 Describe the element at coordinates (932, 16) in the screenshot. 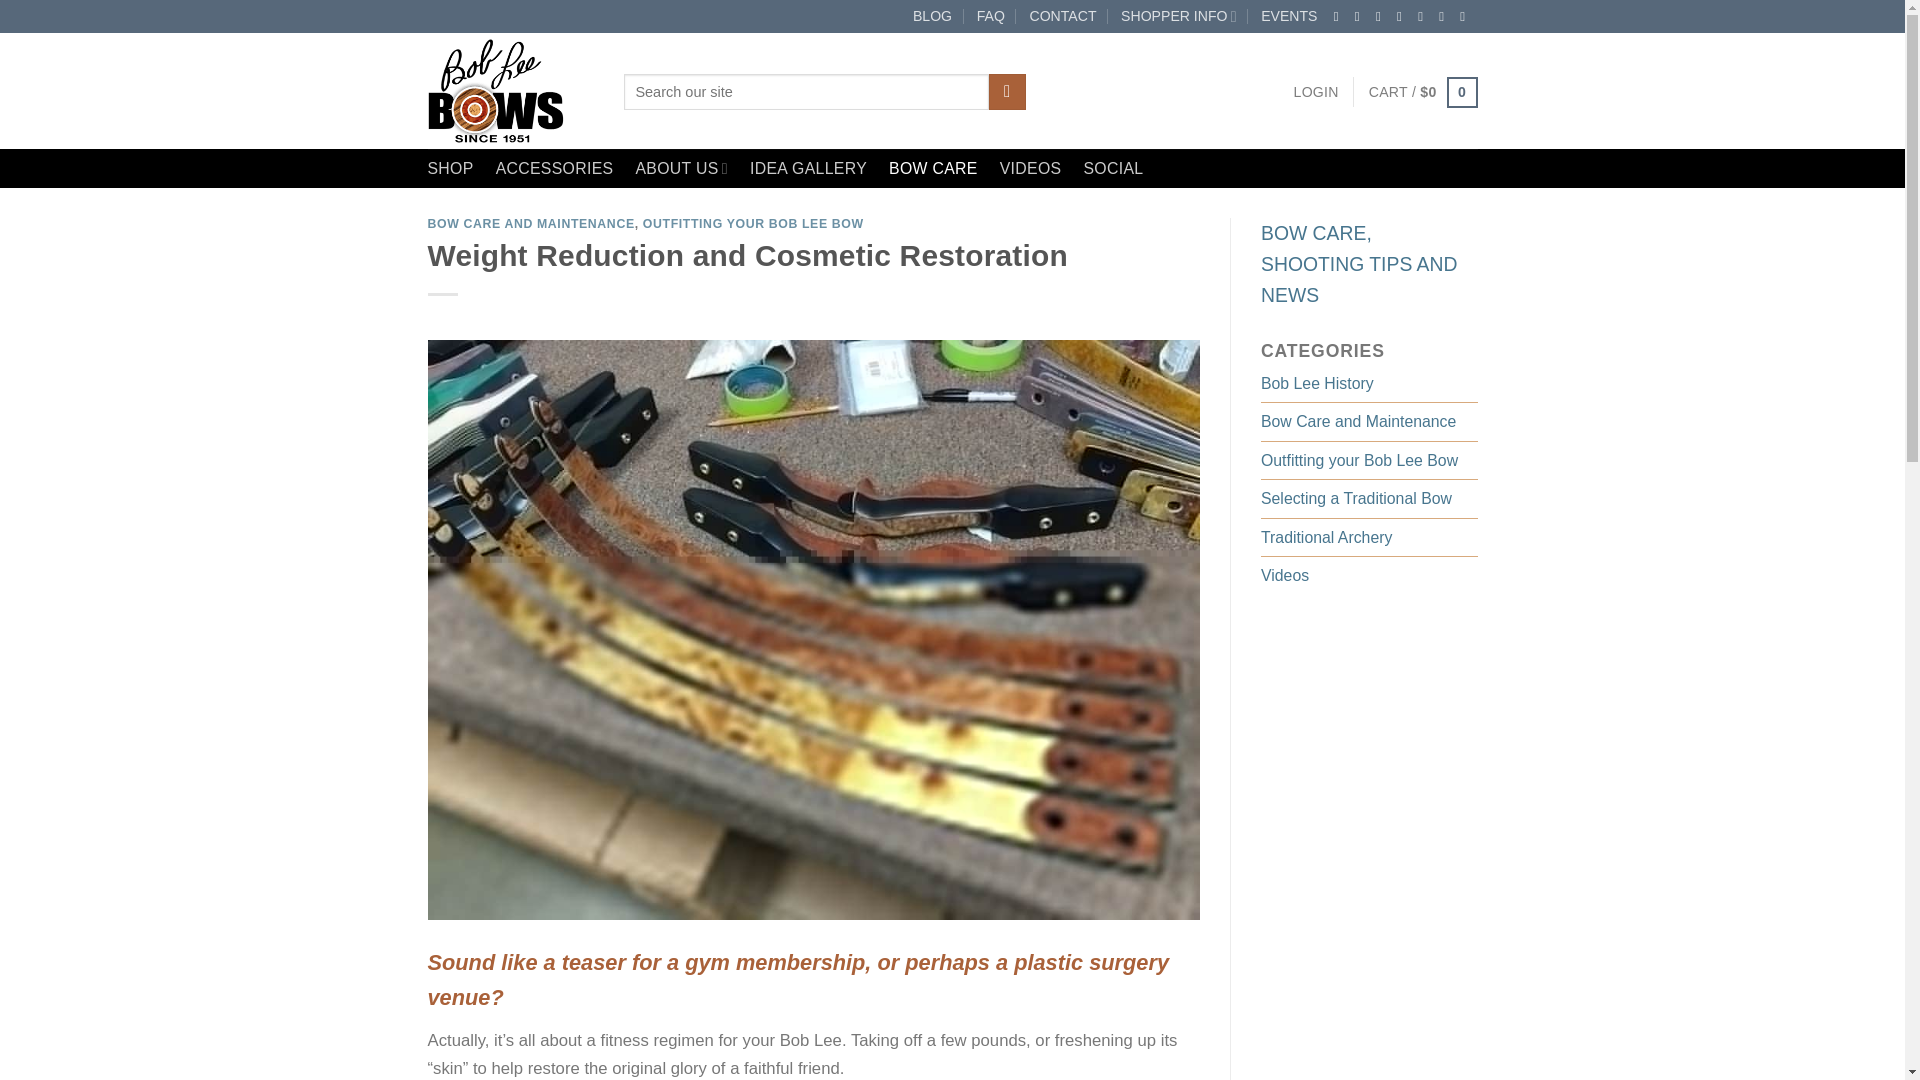

I see `BLOG` at that location.